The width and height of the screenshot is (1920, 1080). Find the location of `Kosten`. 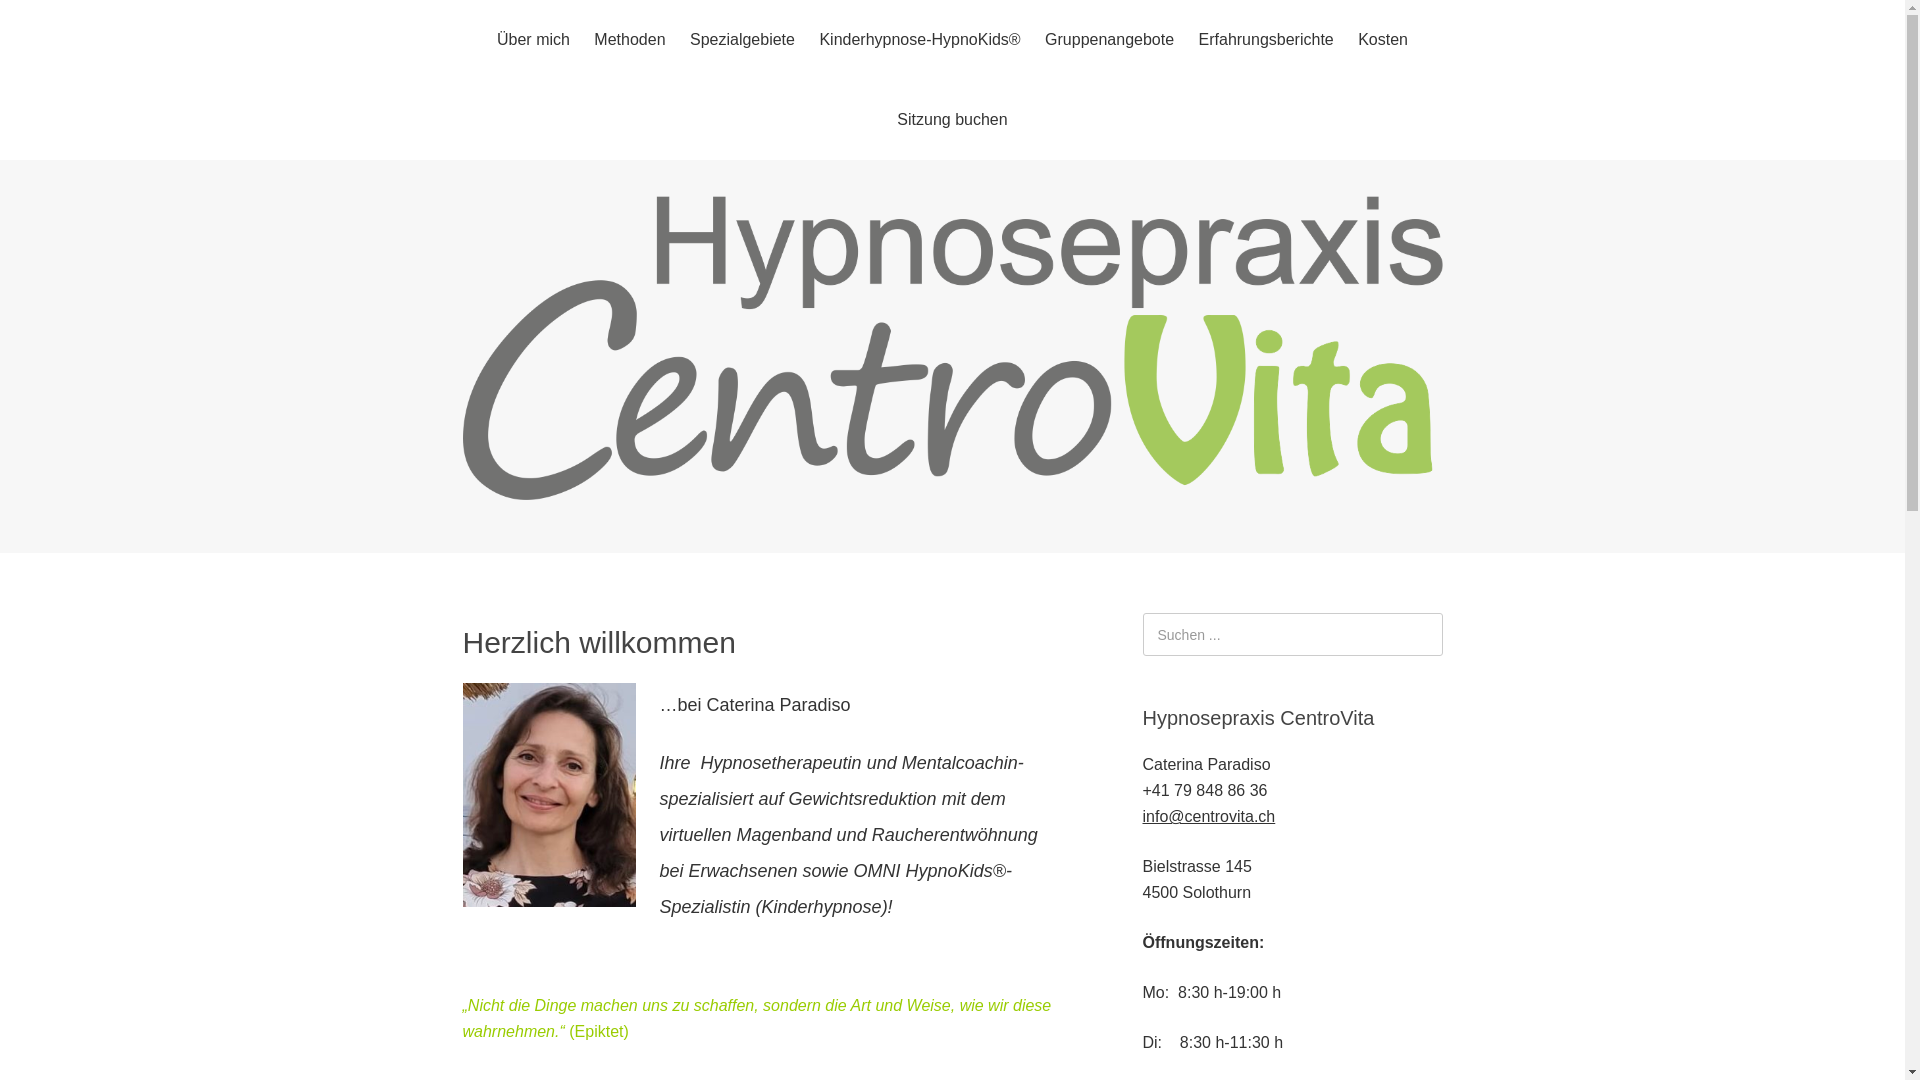

Kosten is located at coordinates (1383, 40).